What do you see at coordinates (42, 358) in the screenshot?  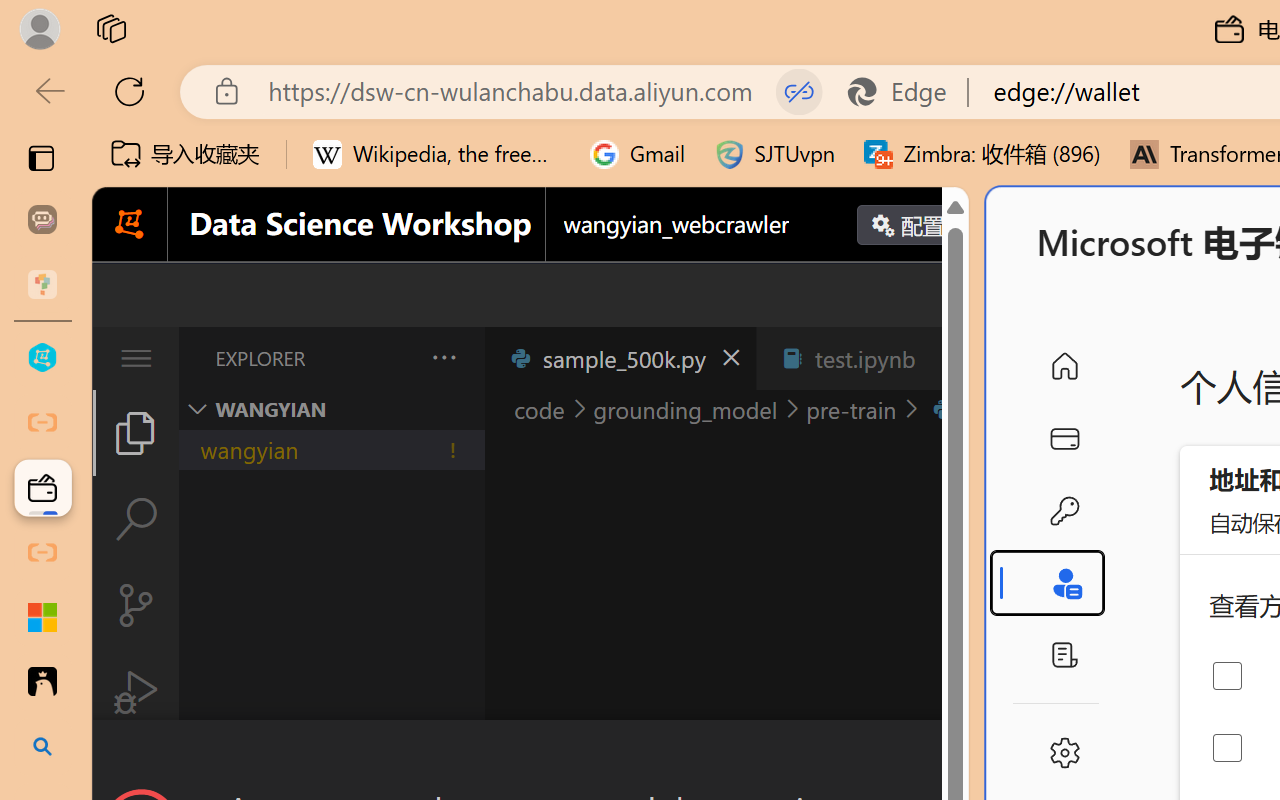 I see `wangyian_dsw - DSW` at bounding box center [42, 358].